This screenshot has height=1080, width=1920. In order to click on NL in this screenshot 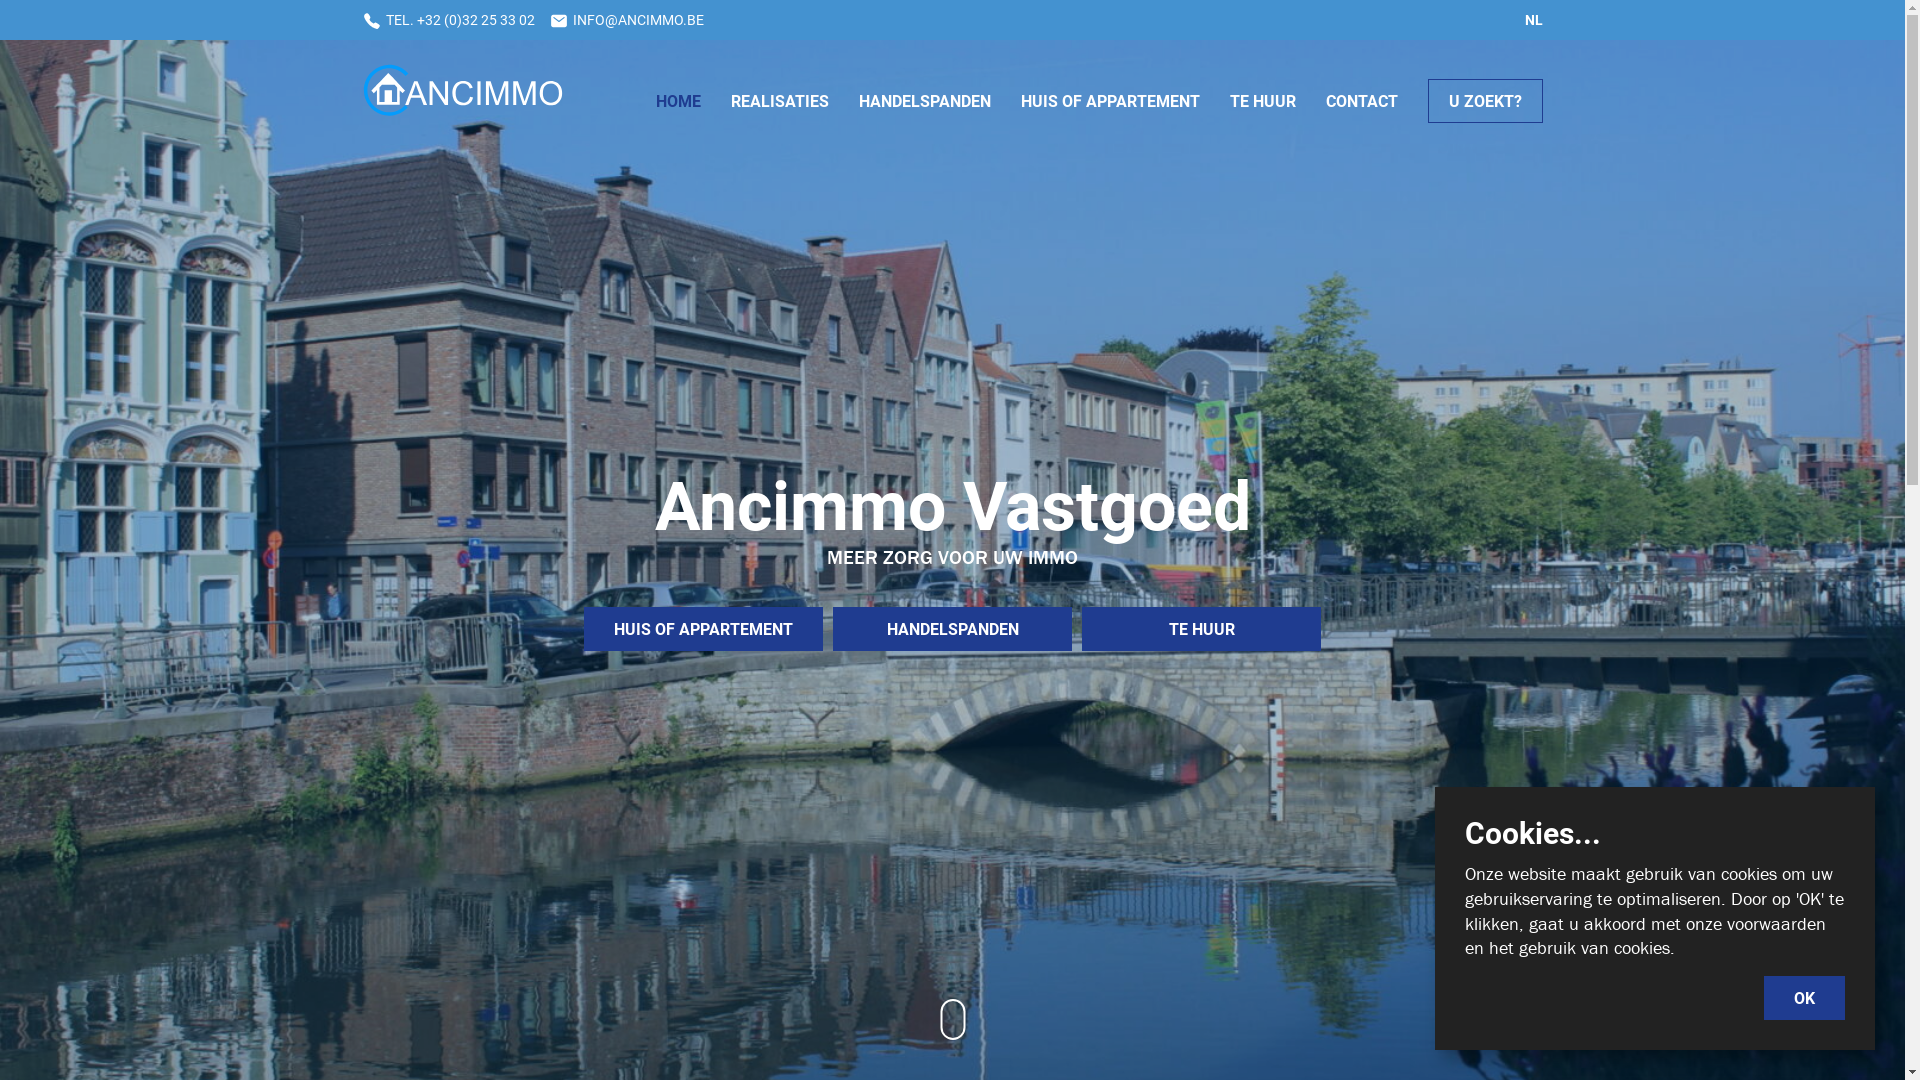, I will do `click(1533, 20)`.